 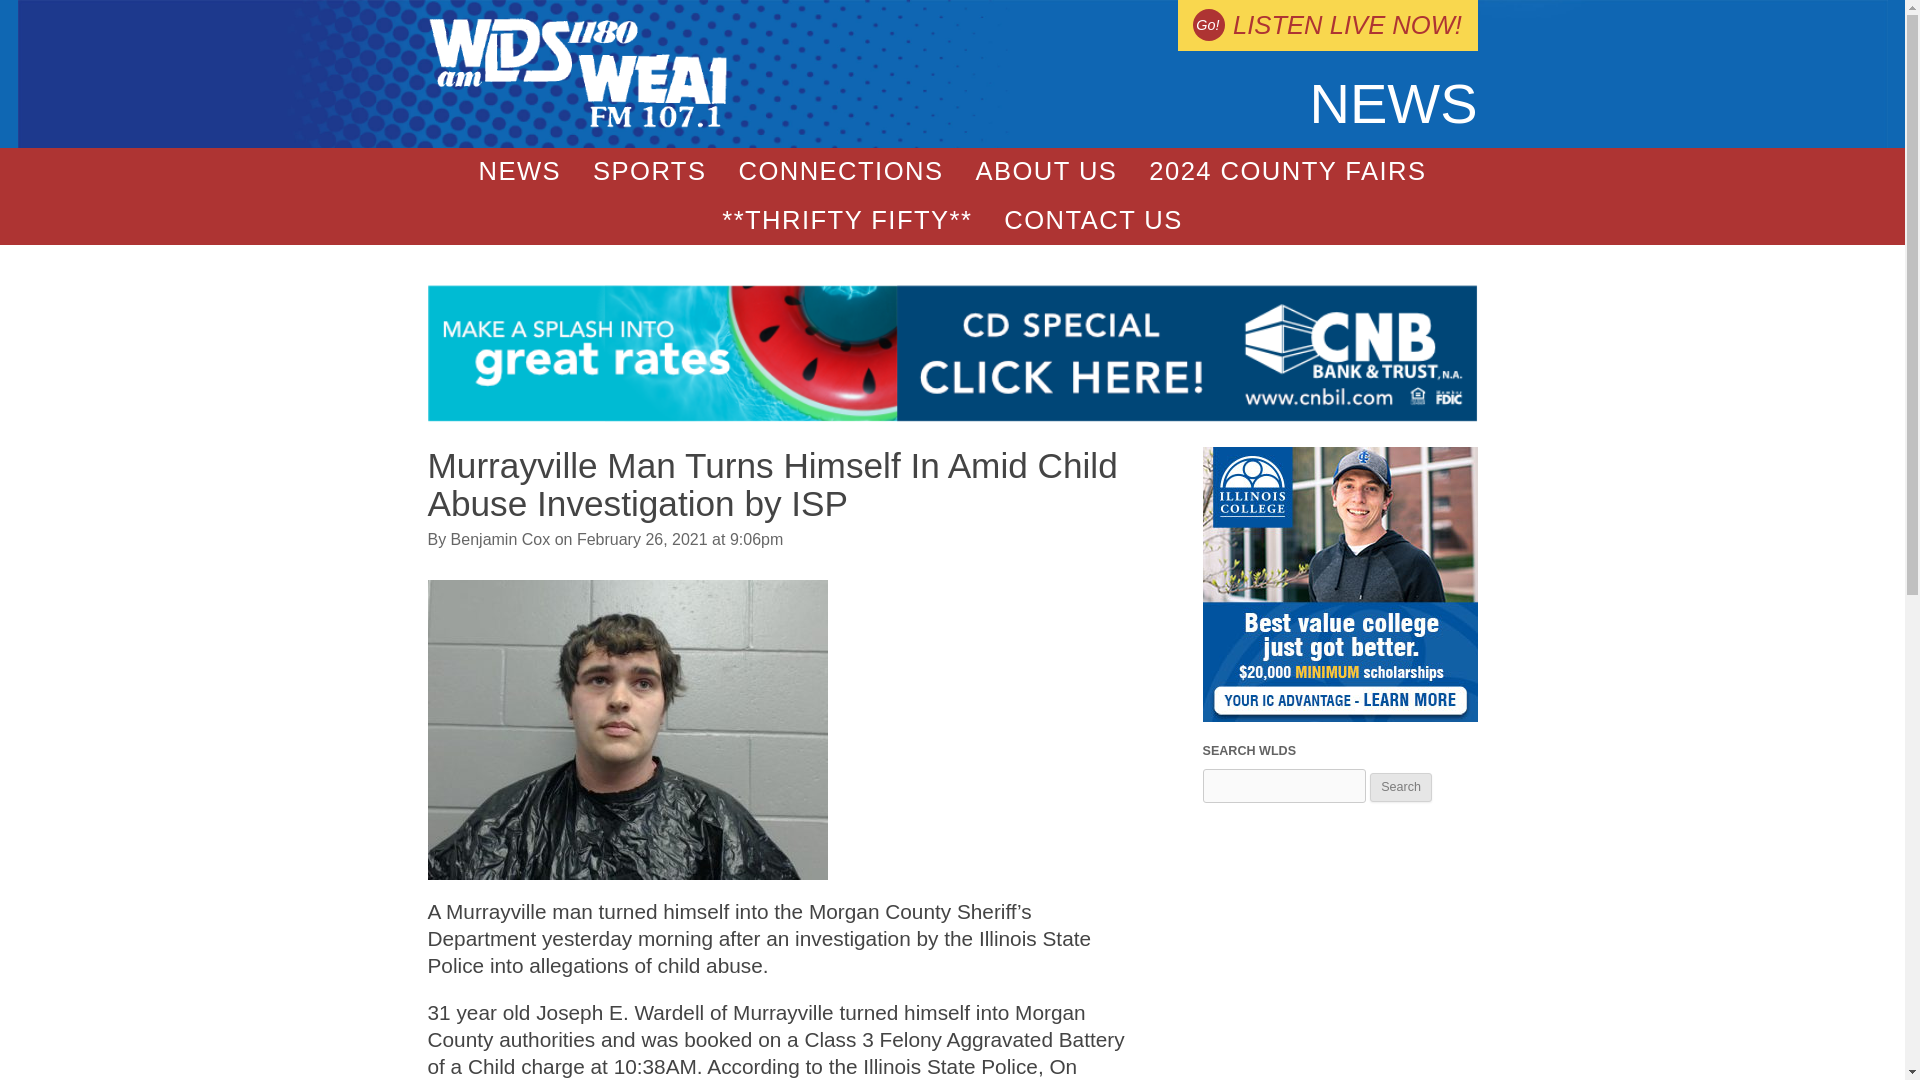 What do you see at coordinates (1401, 788) in the screenshot?
I see `Search` at bounding box center [1401, 788].